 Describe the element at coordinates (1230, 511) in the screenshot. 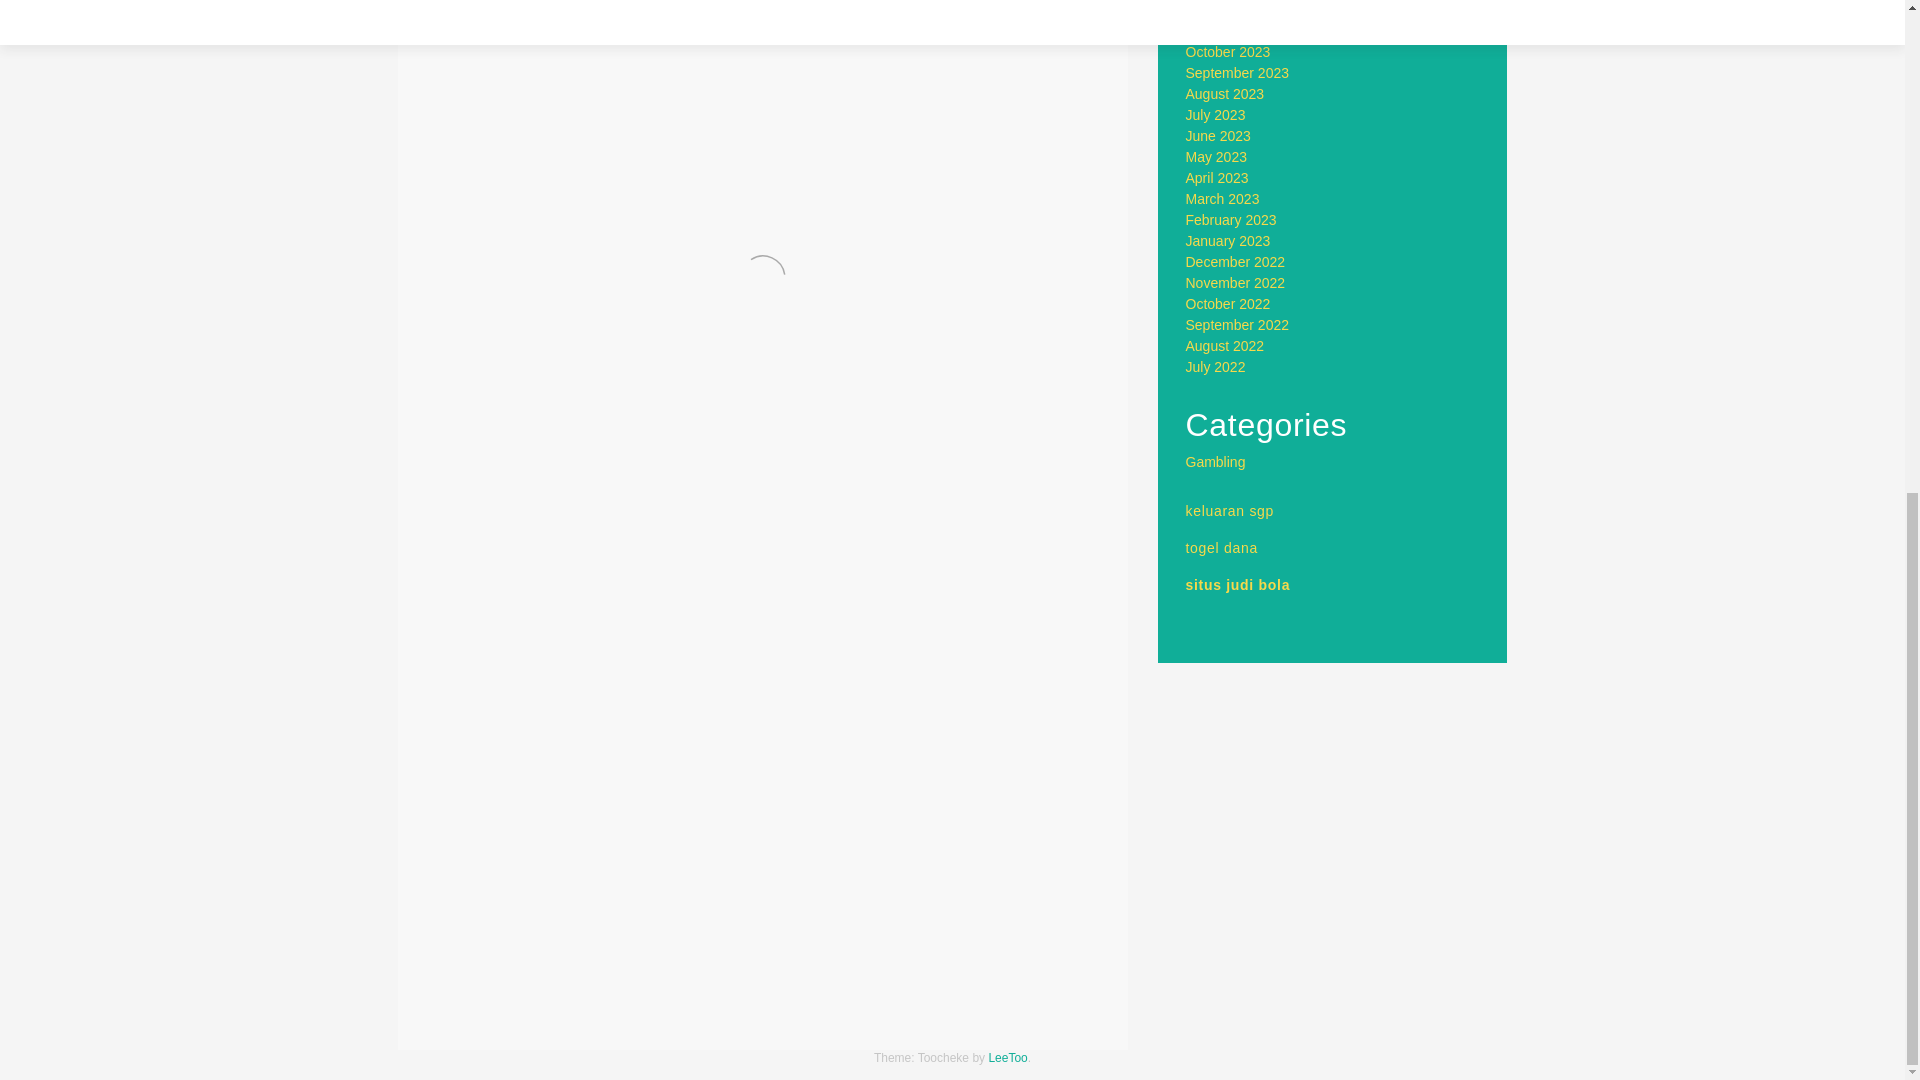

I see `keluaran sgp` at that location.